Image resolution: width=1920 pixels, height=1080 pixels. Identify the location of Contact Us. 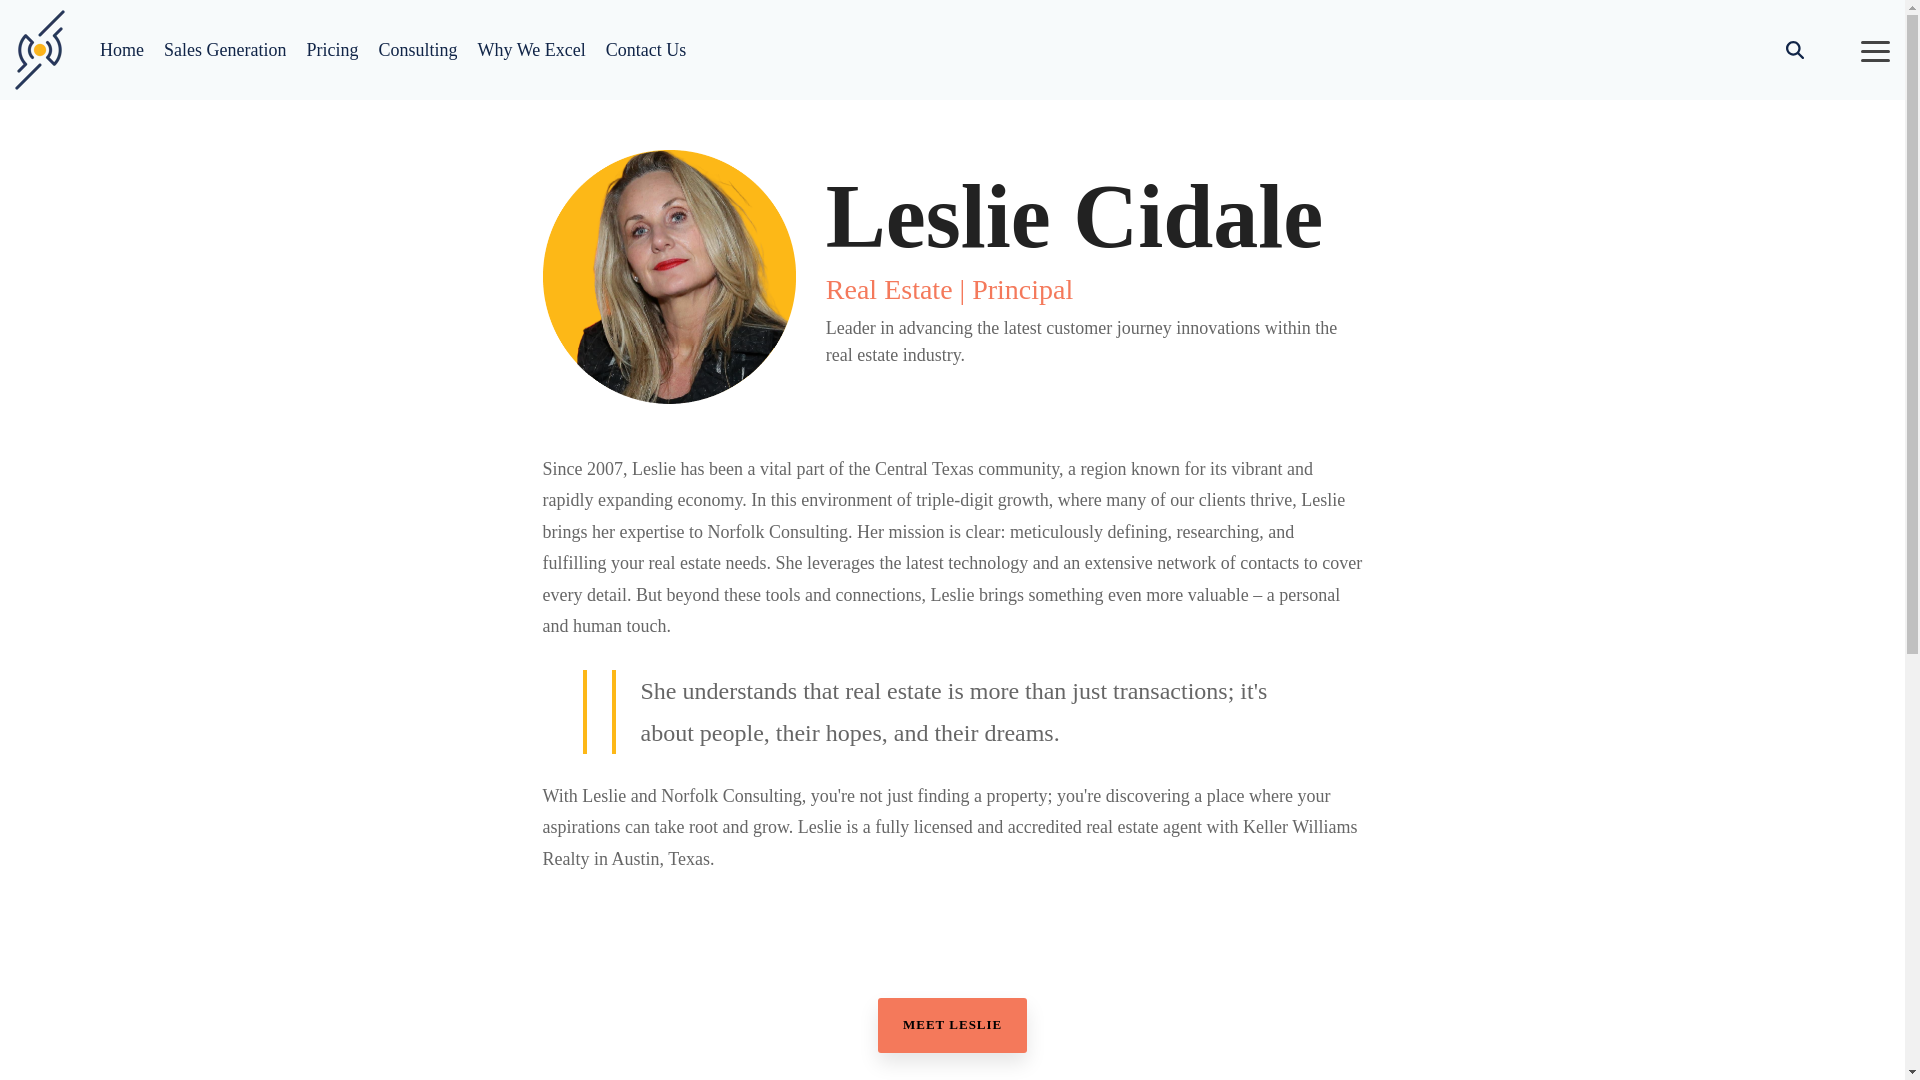
(646, 50).